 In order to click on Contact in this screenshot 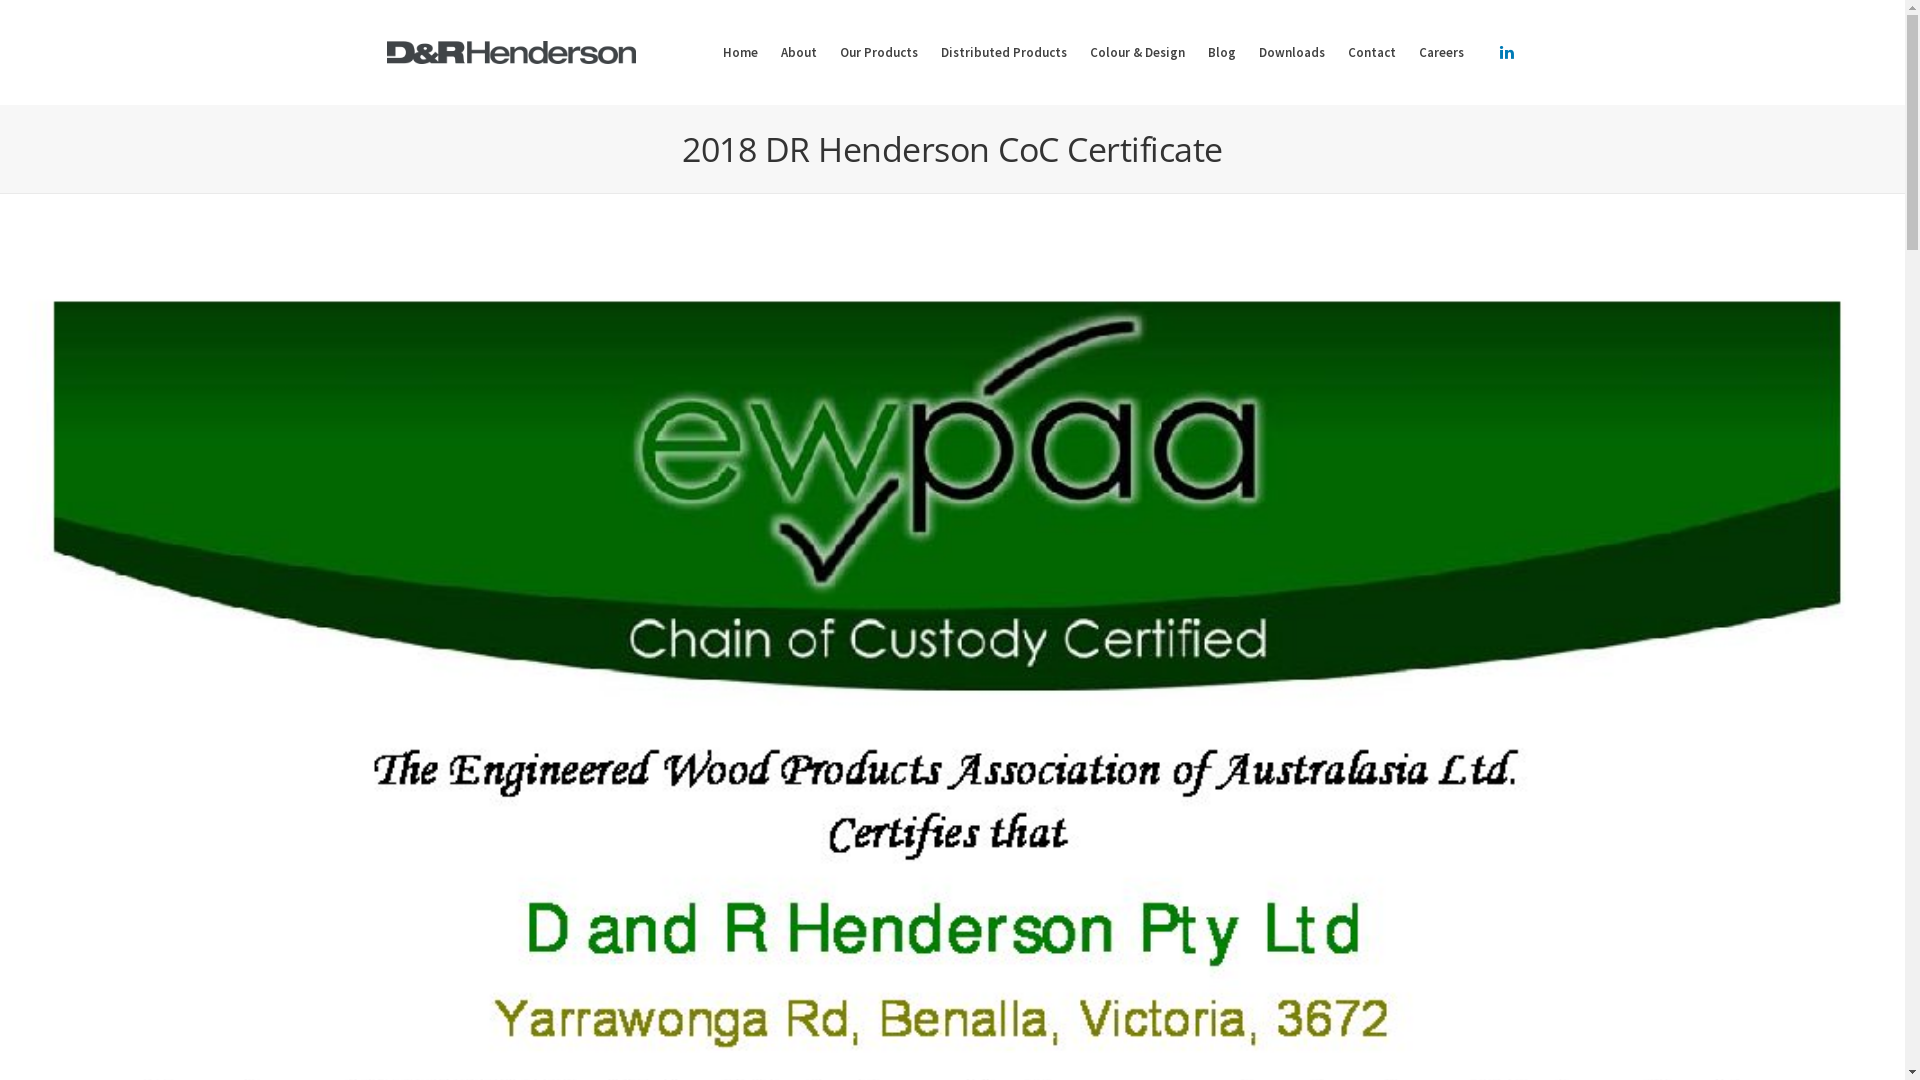, I will do `click(1372, 52)`.